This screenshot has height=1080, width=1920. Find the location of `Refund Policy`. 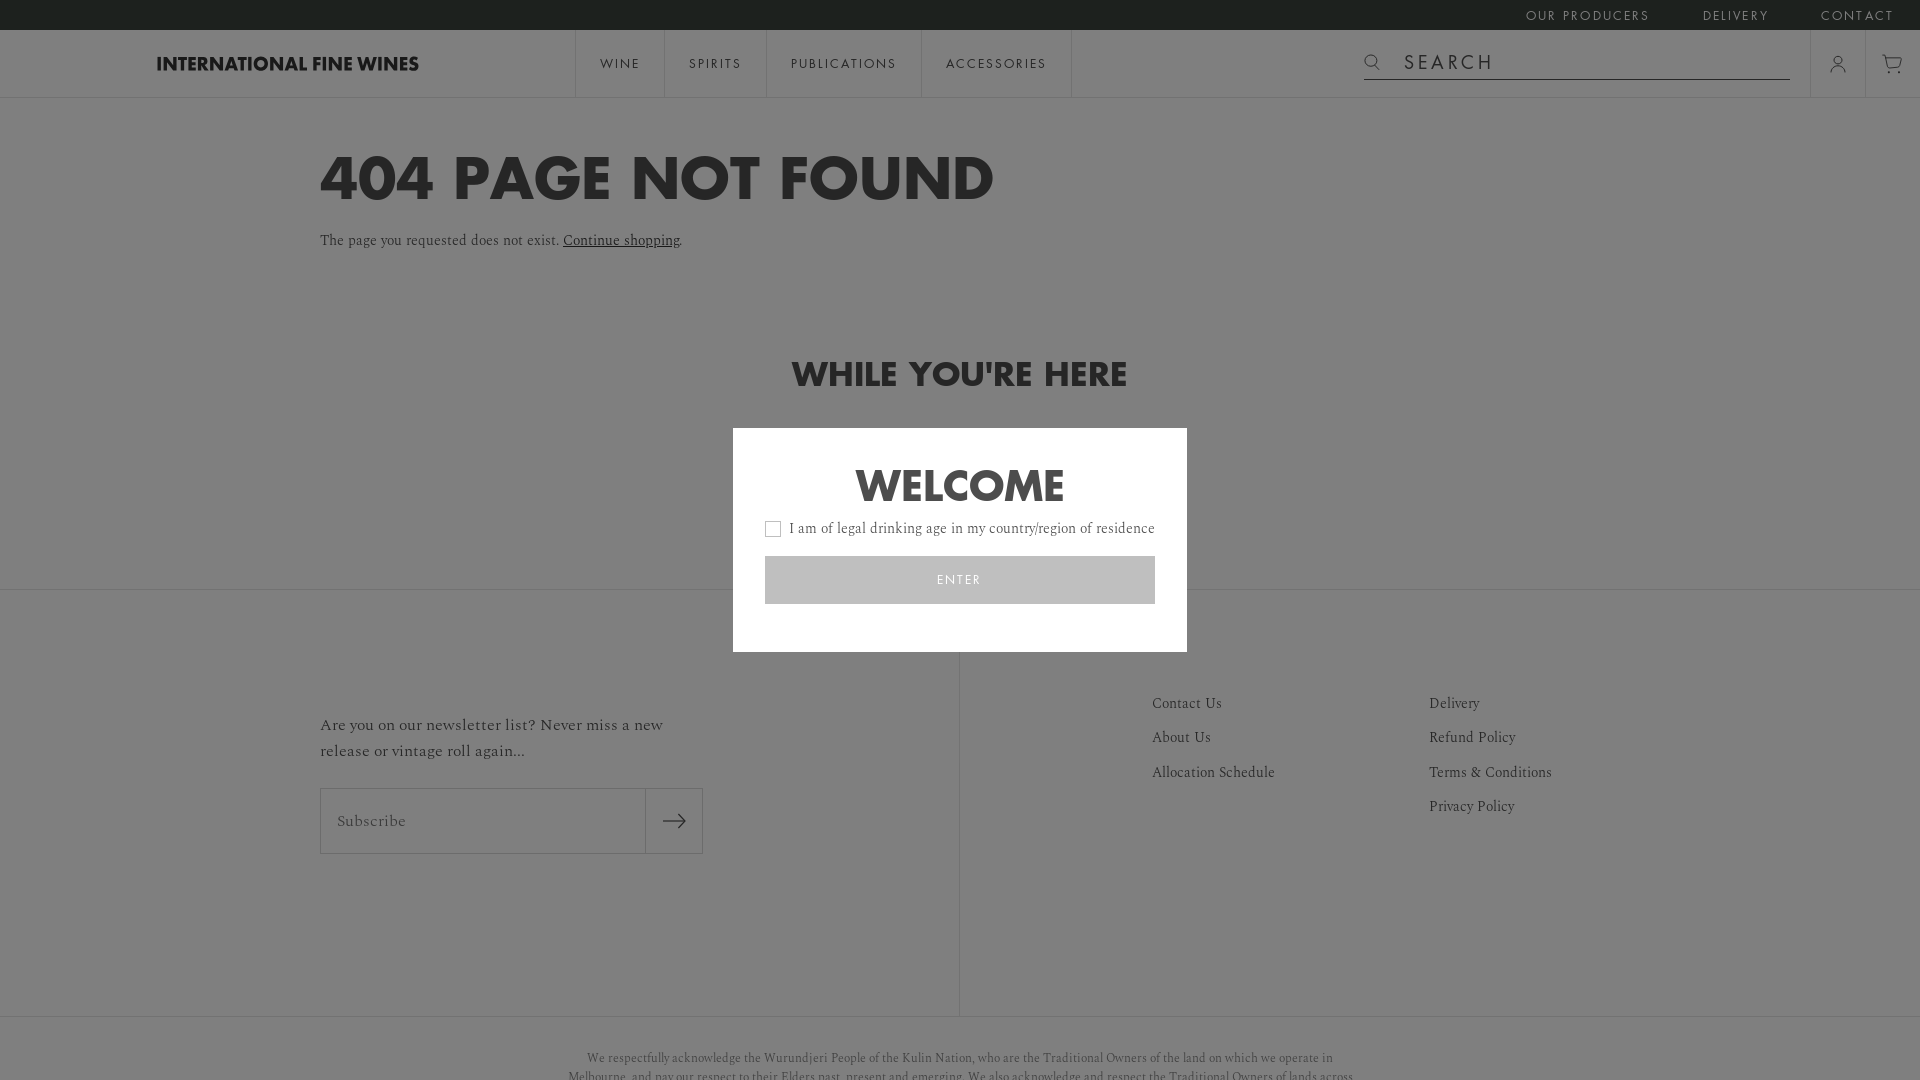

Refund Policy is located at coordinates (1490, 738).